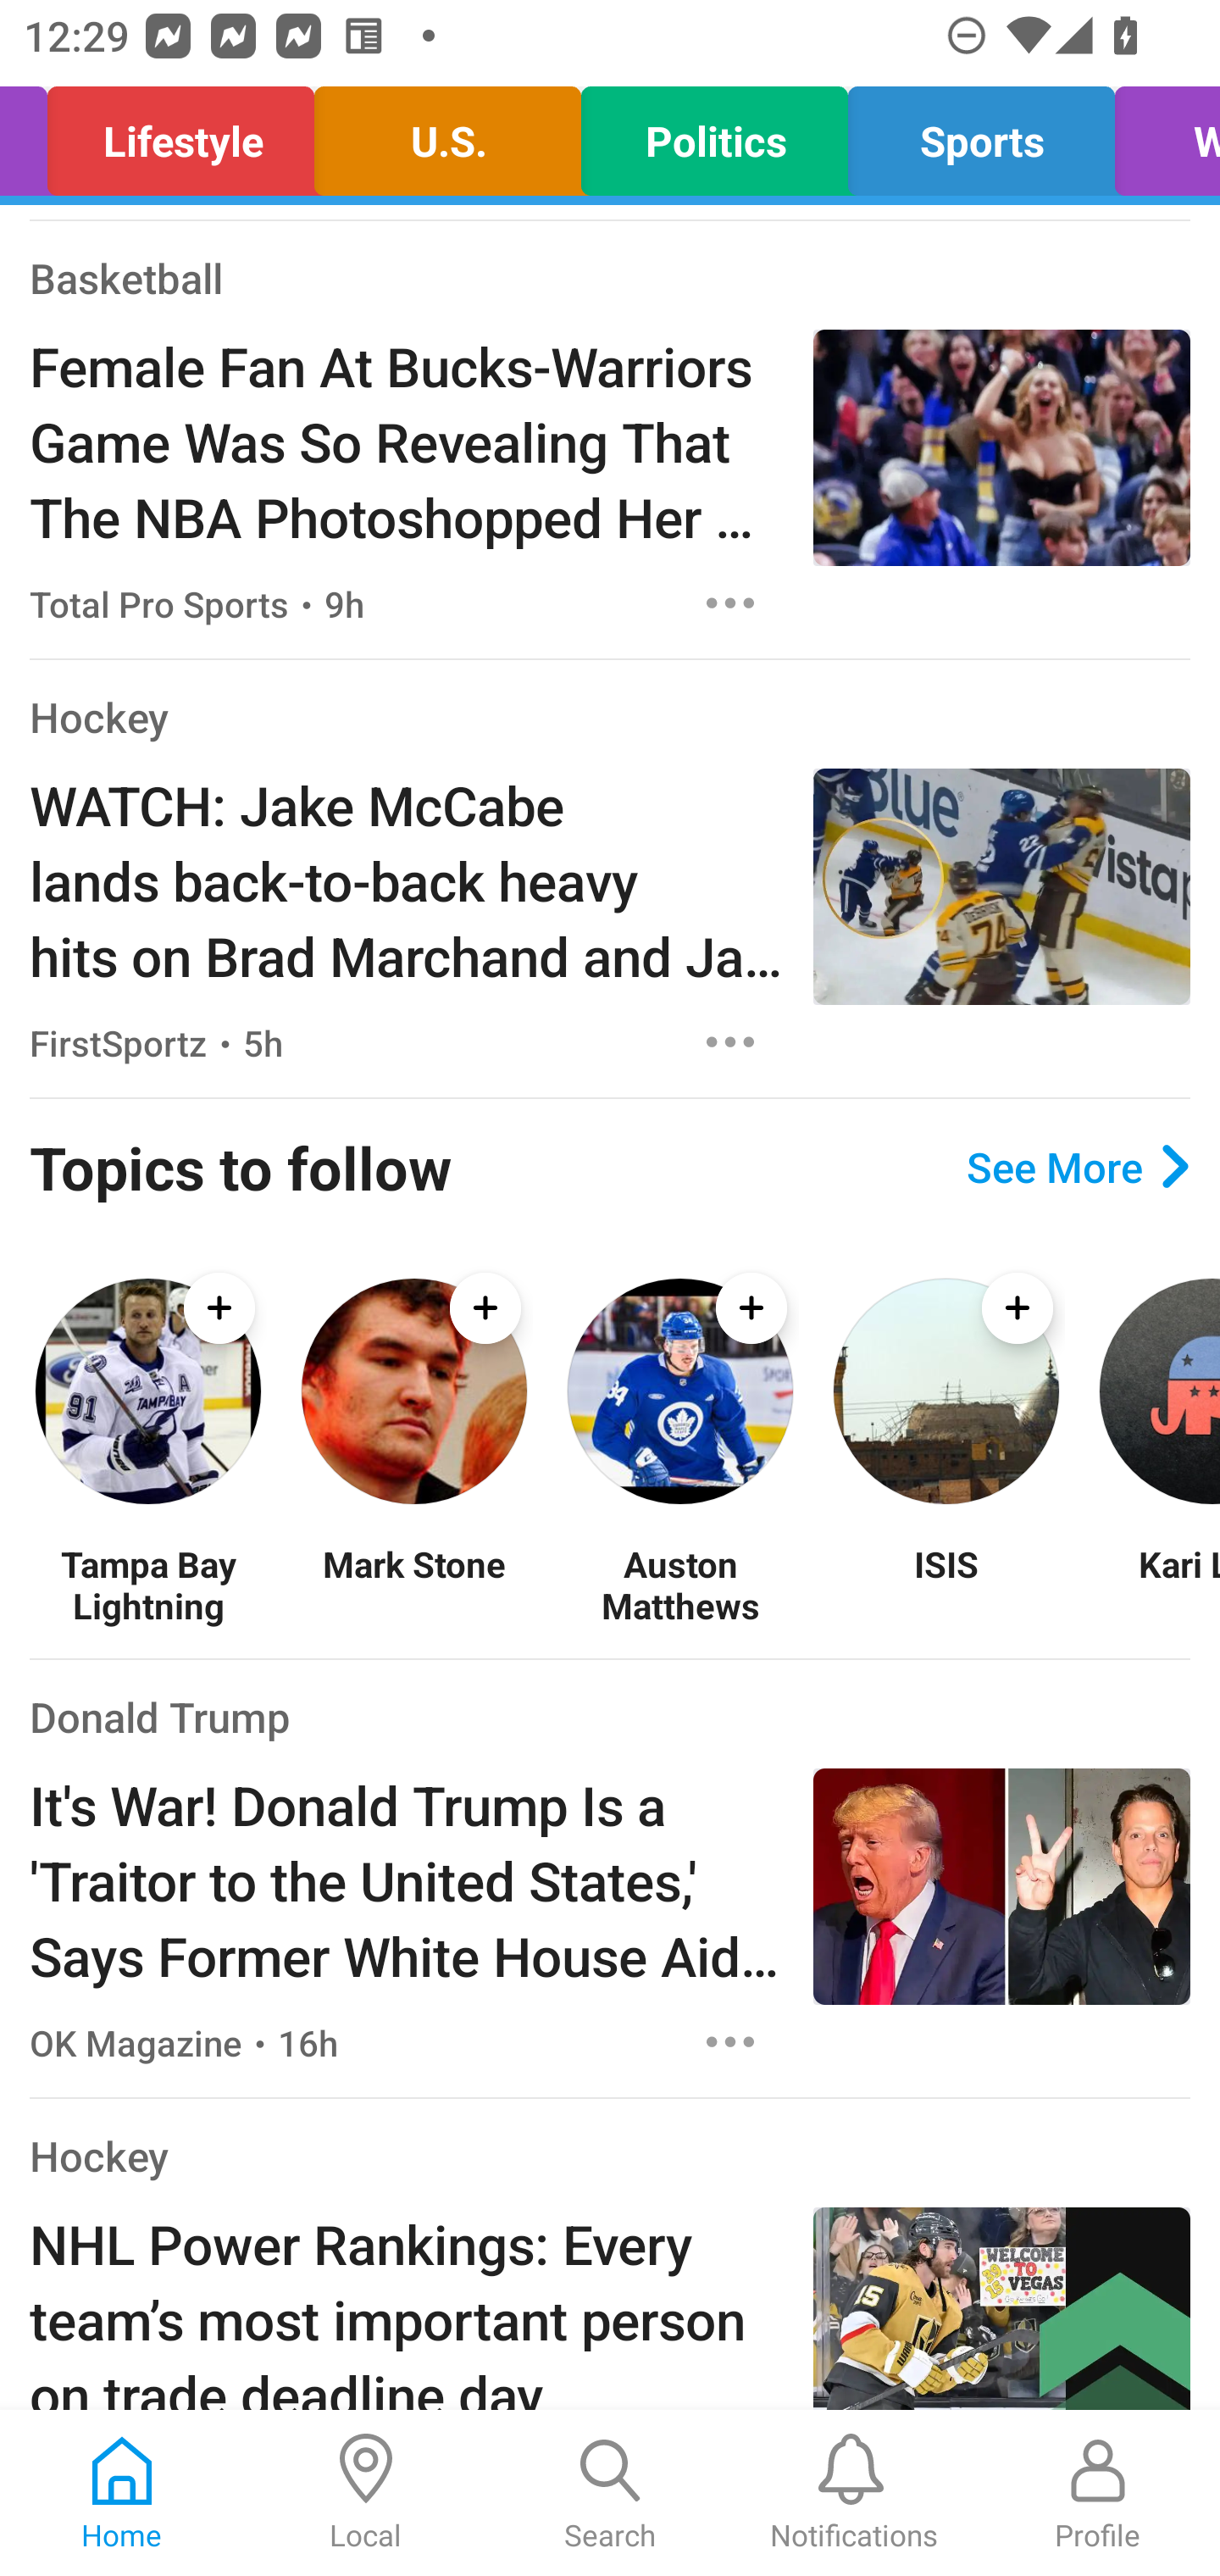 Image resolution: width=1220 pixels, height=2576 pixels. What do you see at coordinates (160, 1717) in the screenshot?
I see `Donald Trump` at bounding box center [160, 1717].